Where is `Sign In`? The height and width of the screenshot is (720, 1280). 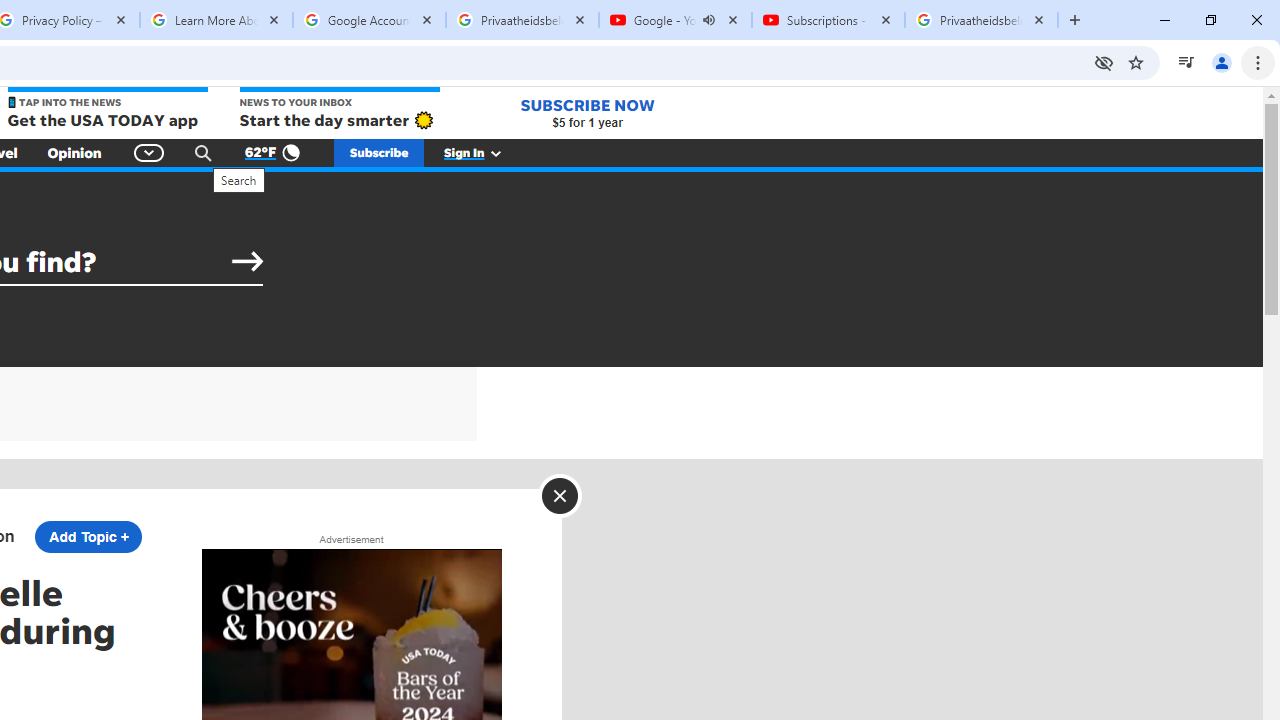 Sign In is located at coordinates (483, 152).